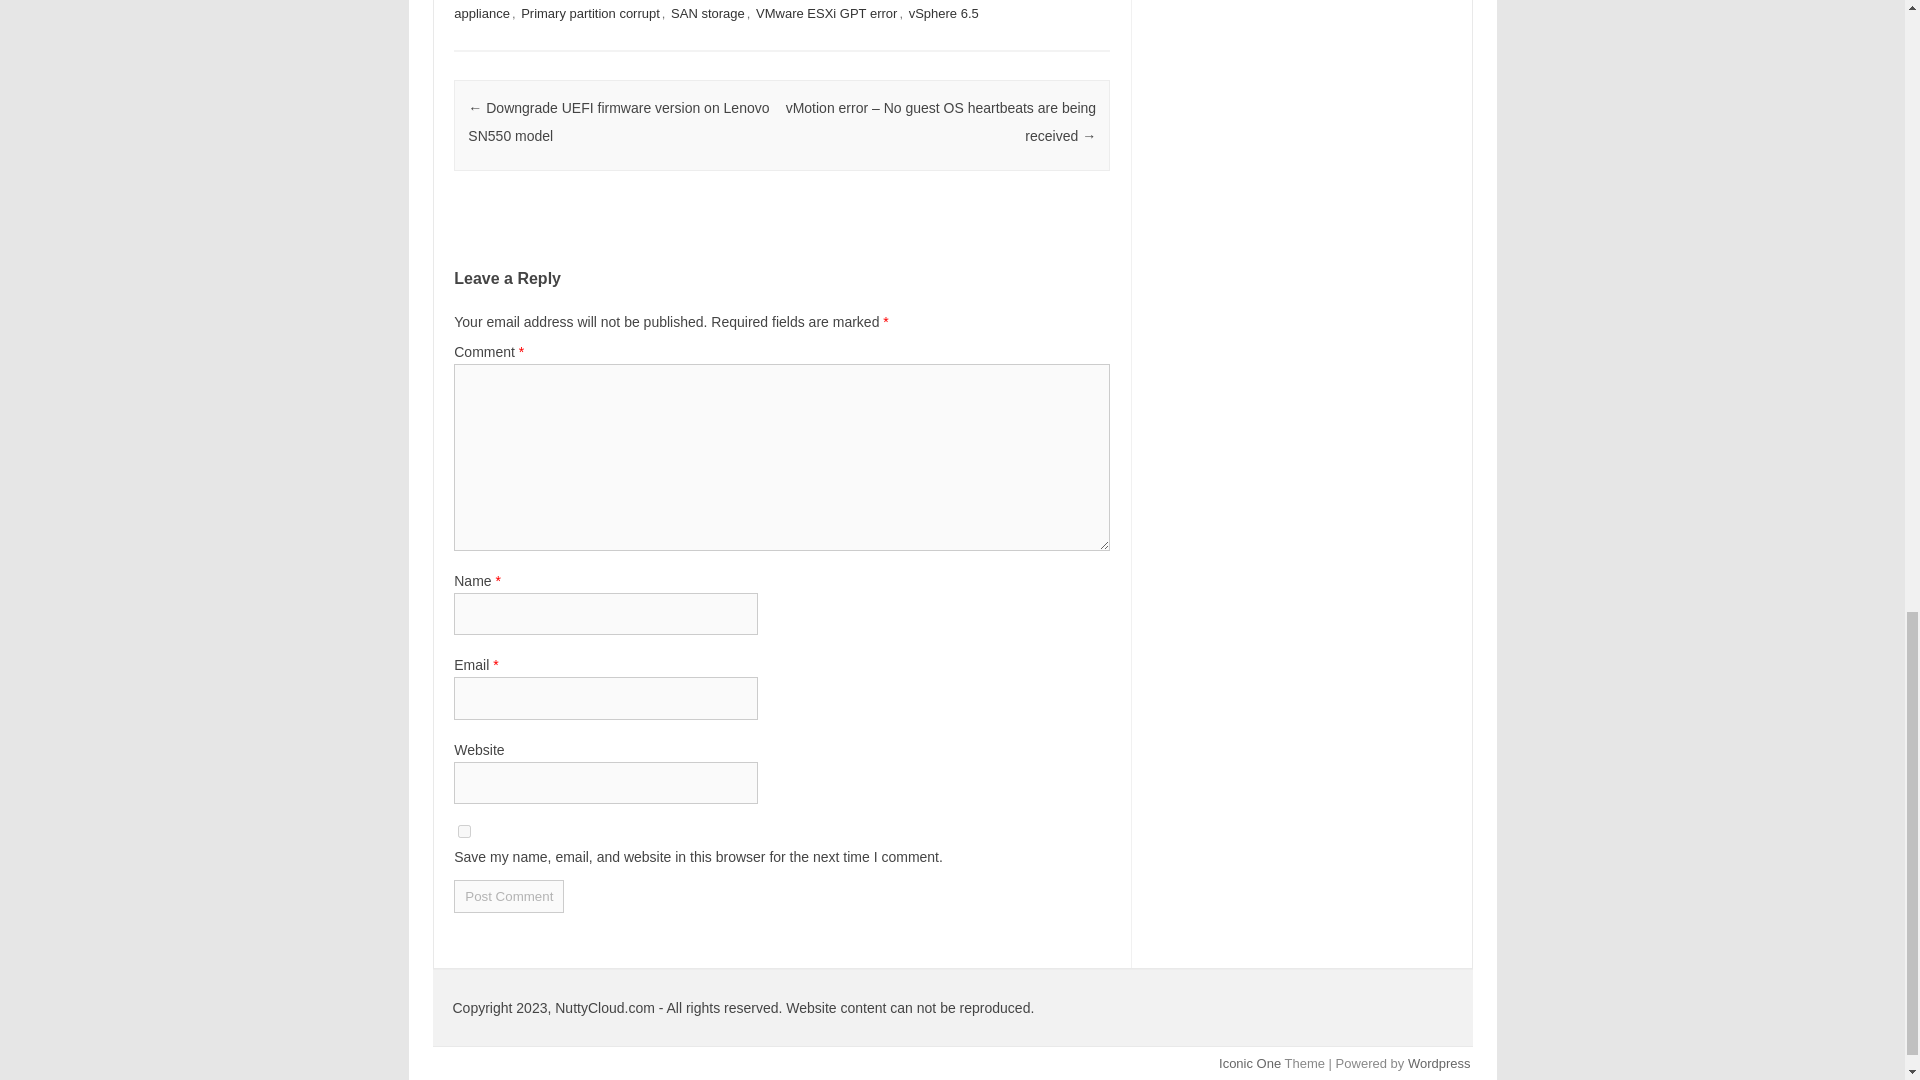 The height and width of the screenshot is (1080, 1920). What do you see at coordinates (508, 896) in the screenshot?
I see `Post Comment` at bounding box center [508, 896].